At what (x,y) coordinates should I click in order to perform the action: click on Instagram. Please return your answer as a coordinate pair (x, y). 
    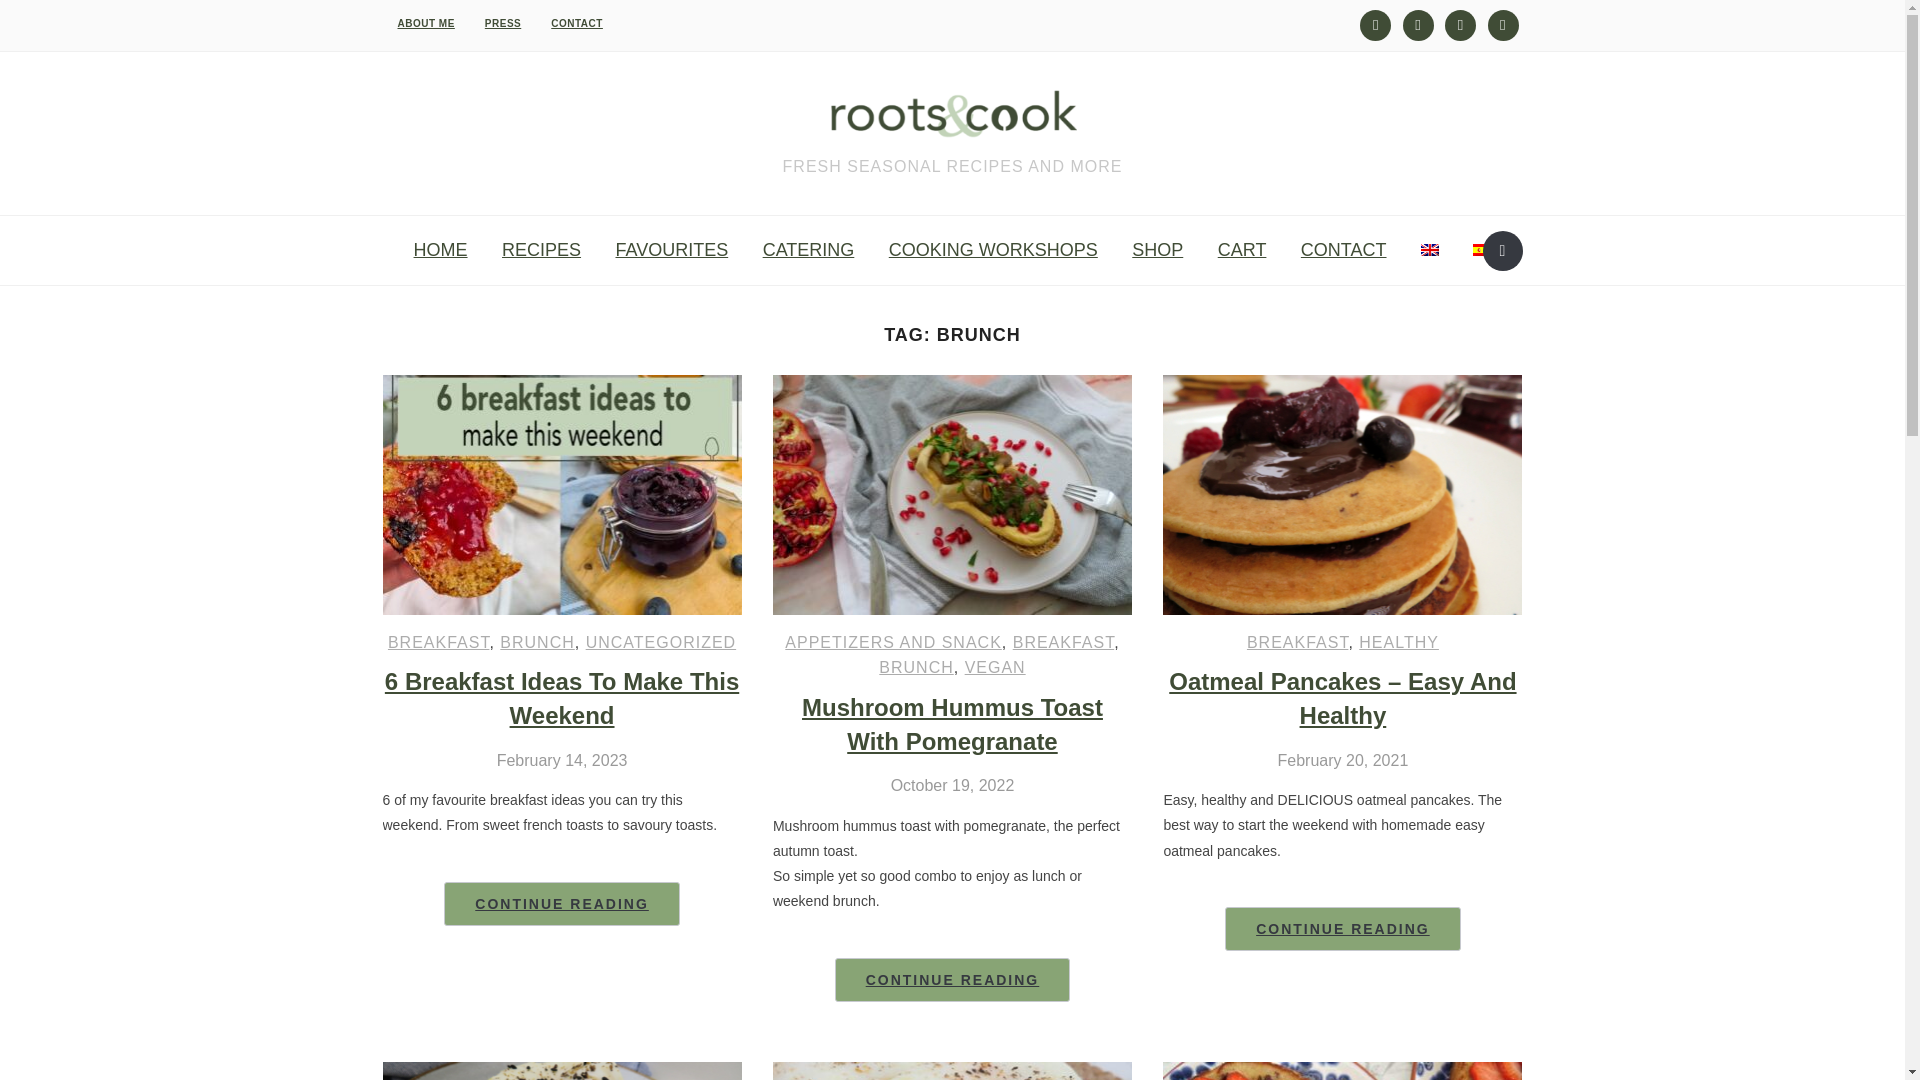
    Looking at the image, I should click on (1374, 24).